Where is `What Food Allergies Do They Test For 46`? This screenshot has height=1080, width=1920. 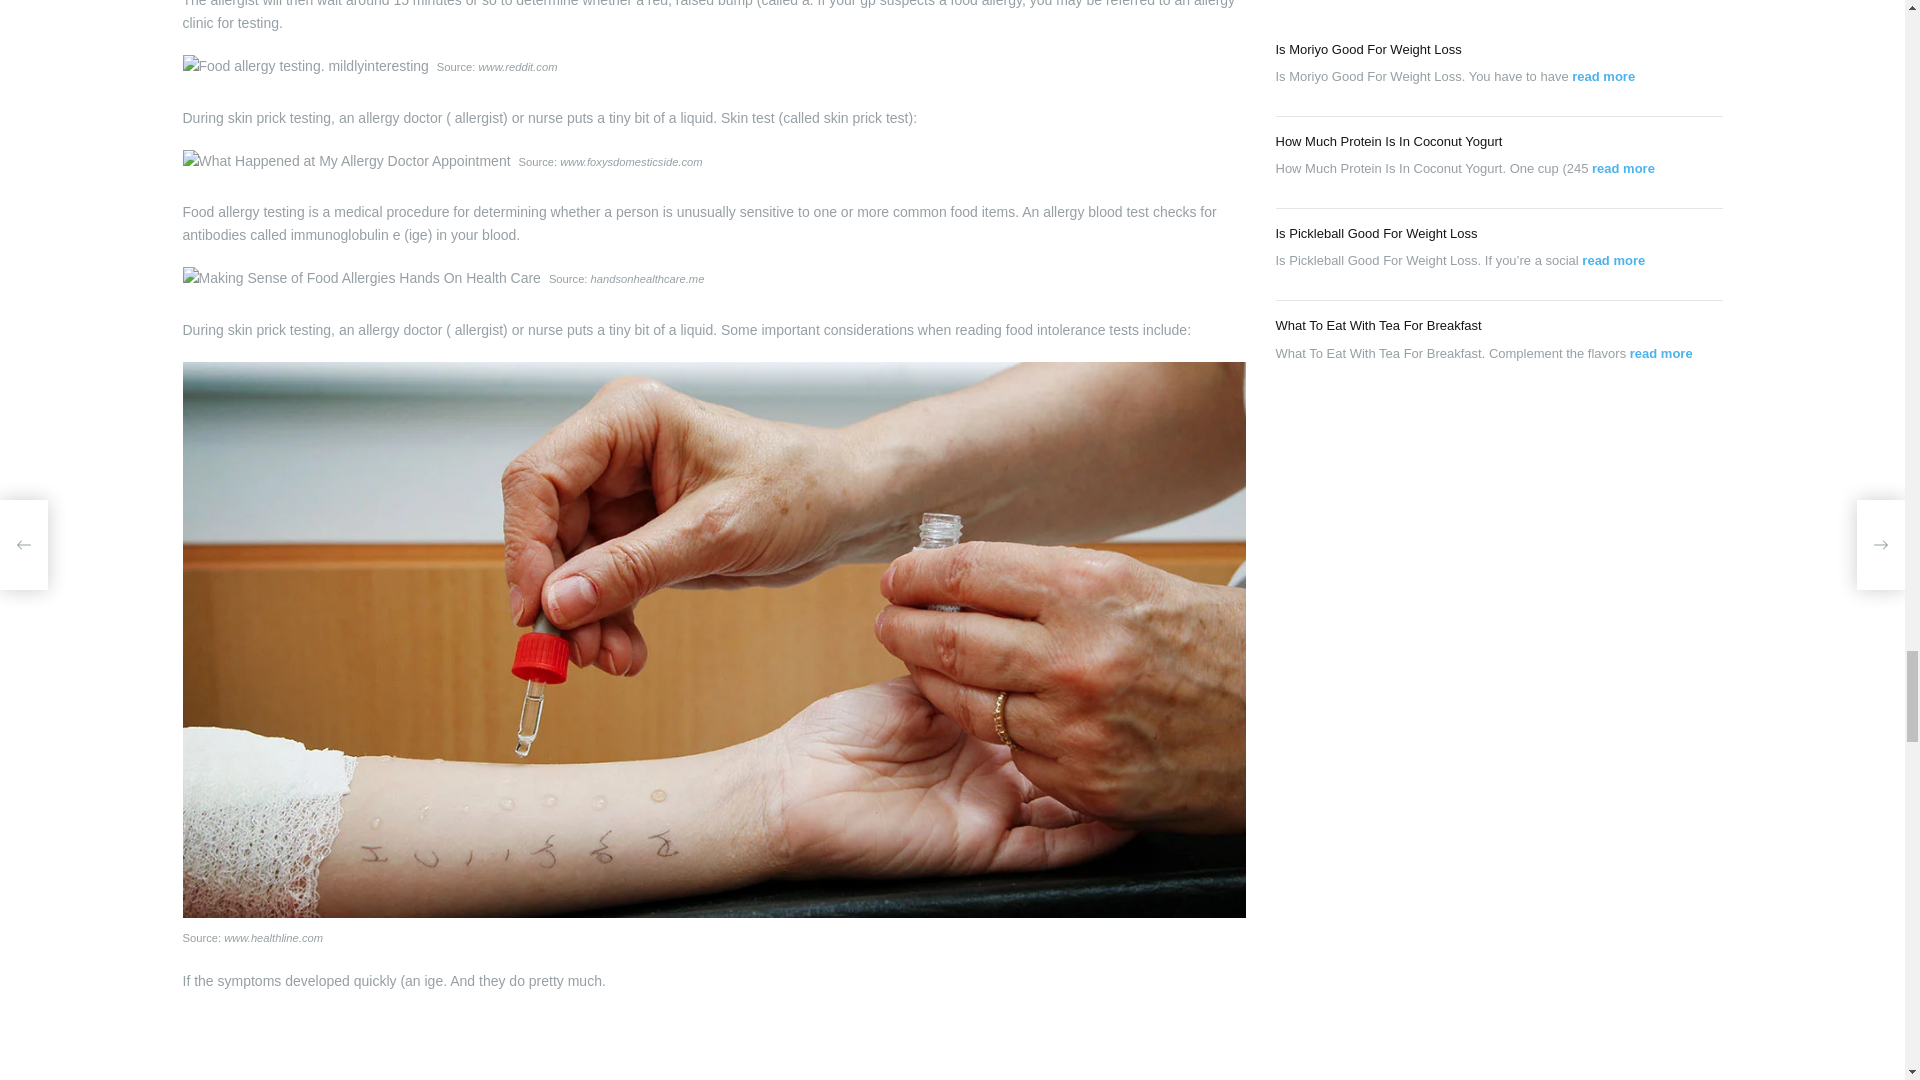
What Food Allergies Do They Test For 46 is located at coordinates (346, 160).